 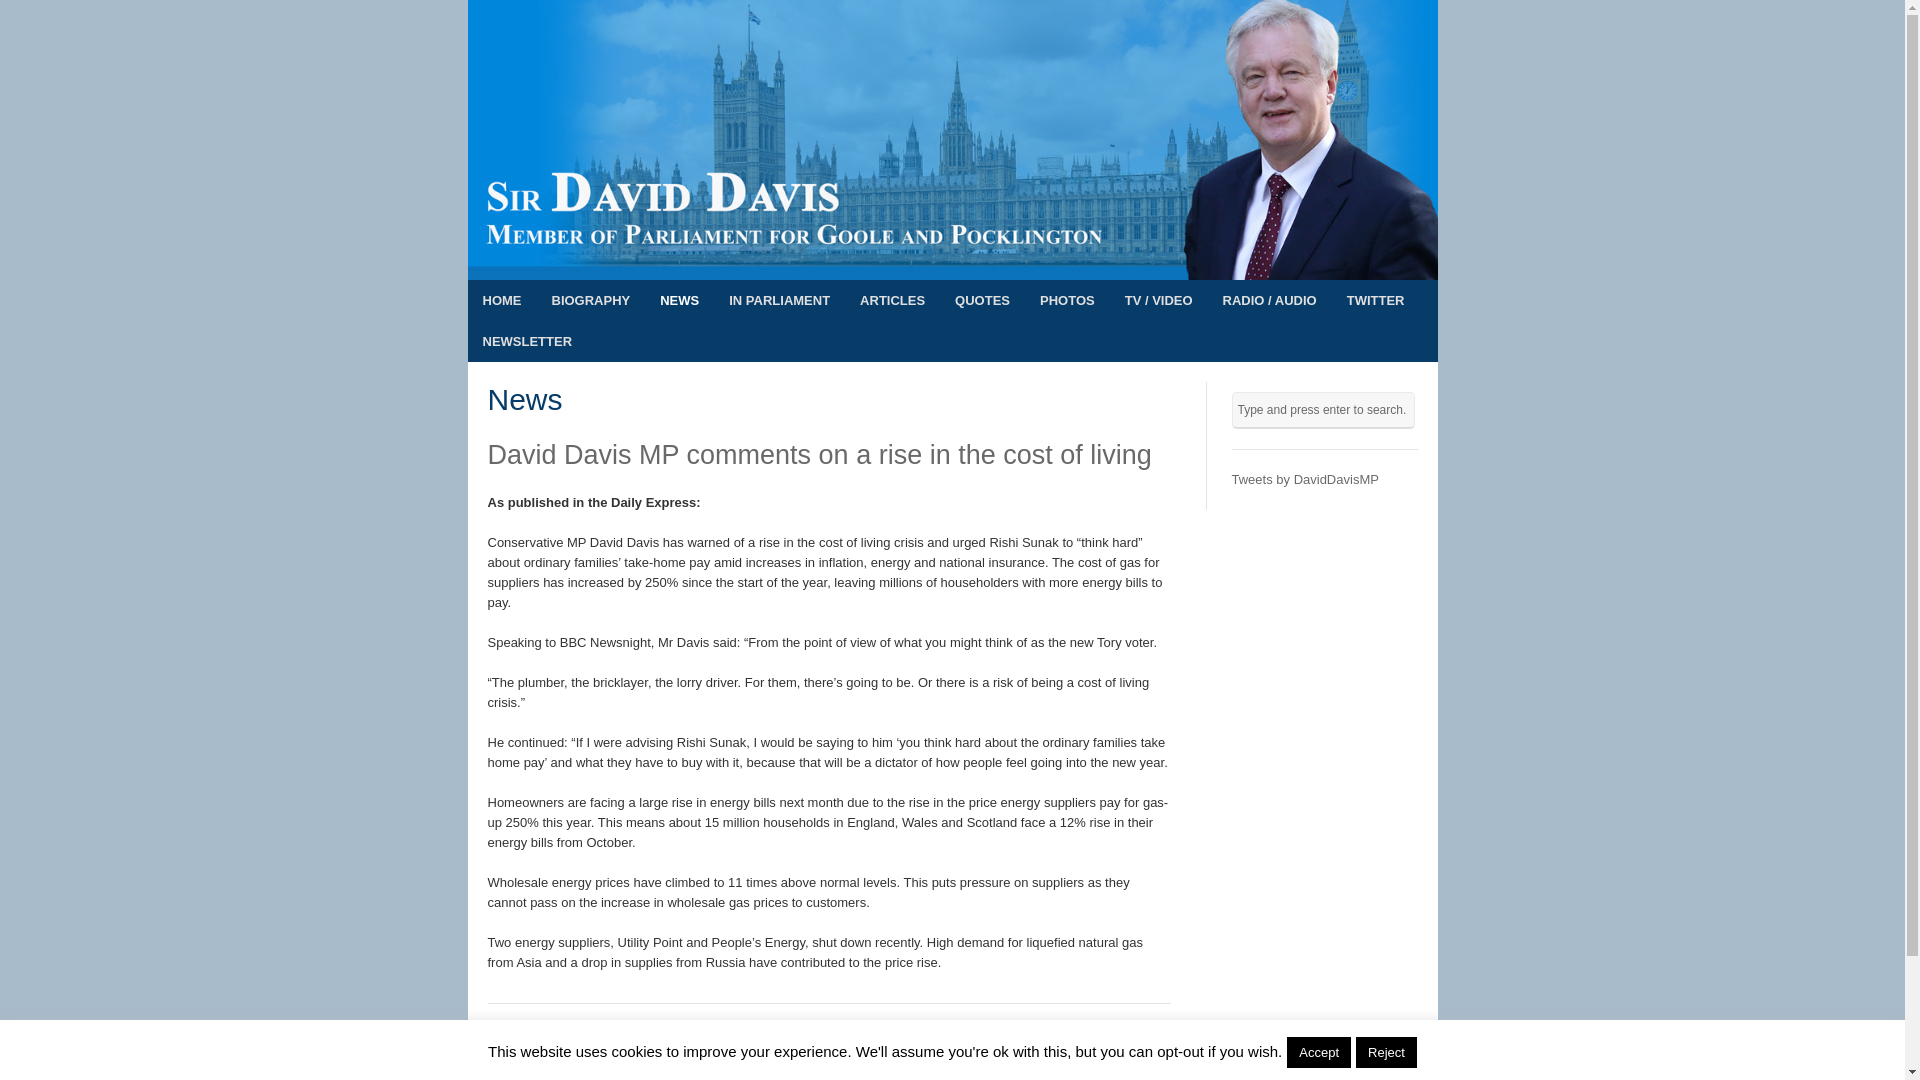 What do you see at coordinates (1067, 300) in the screenshot?
I see `PHOTOS` at bounding box center [1067, 300].